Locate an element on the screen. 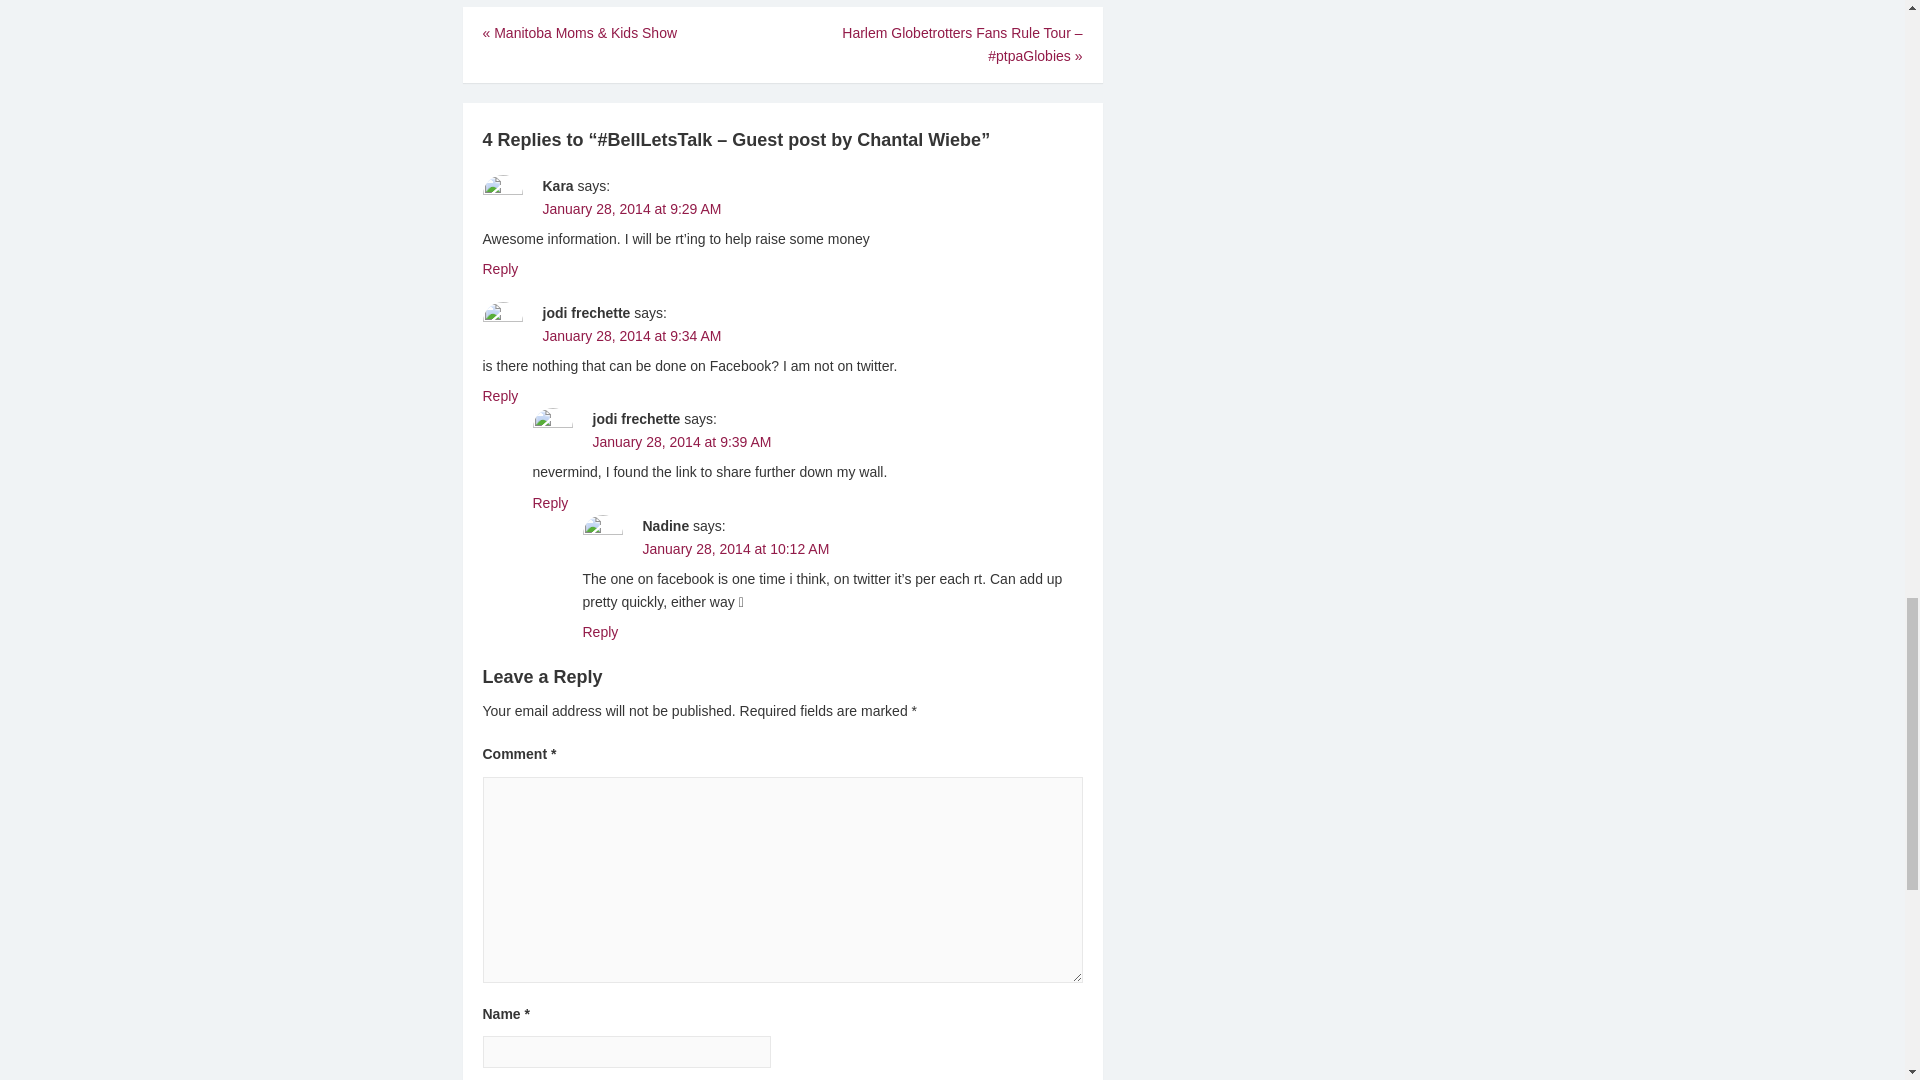  Reply is located at coordinates (550, 502).